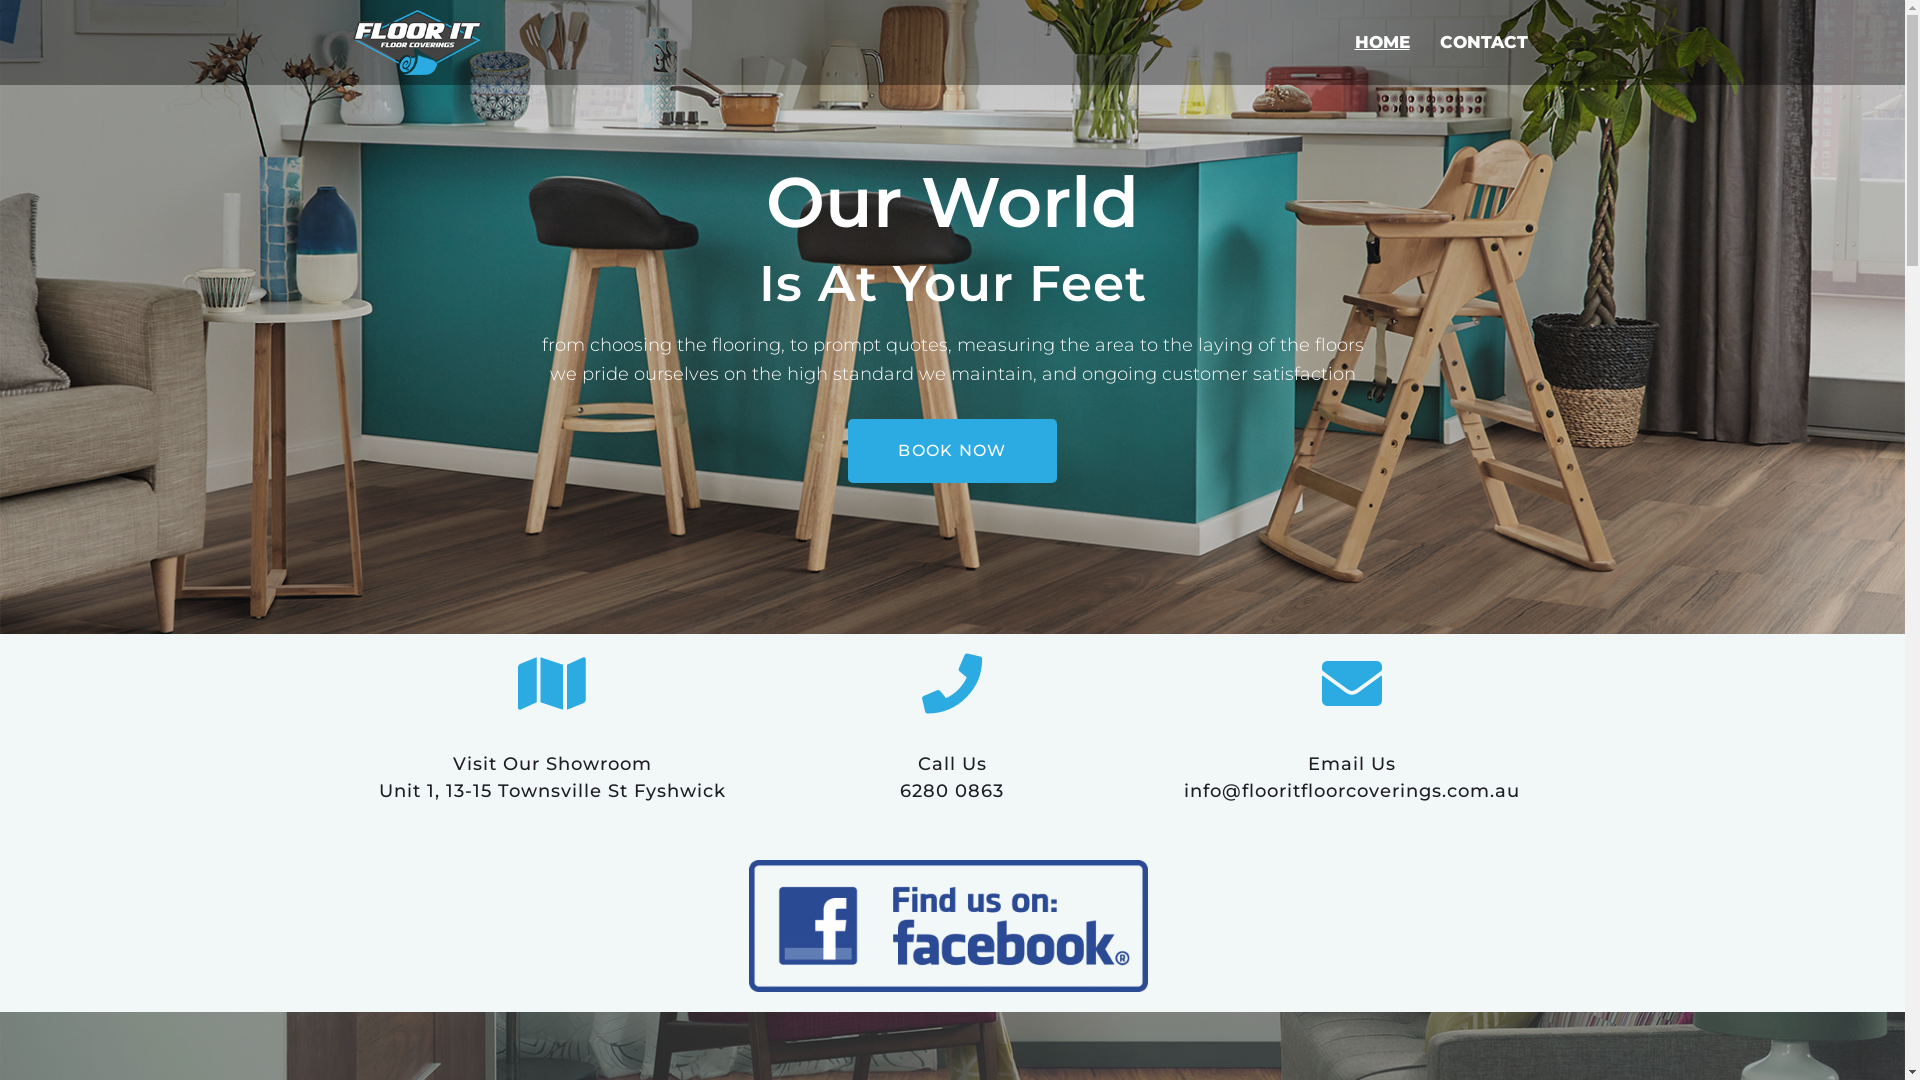  Describe the element at coordinates (552, 778) in the screenshot. I see `Visit Our Showroom
Unit 1, 13-15 Townsville St Fyshwick` at that location.